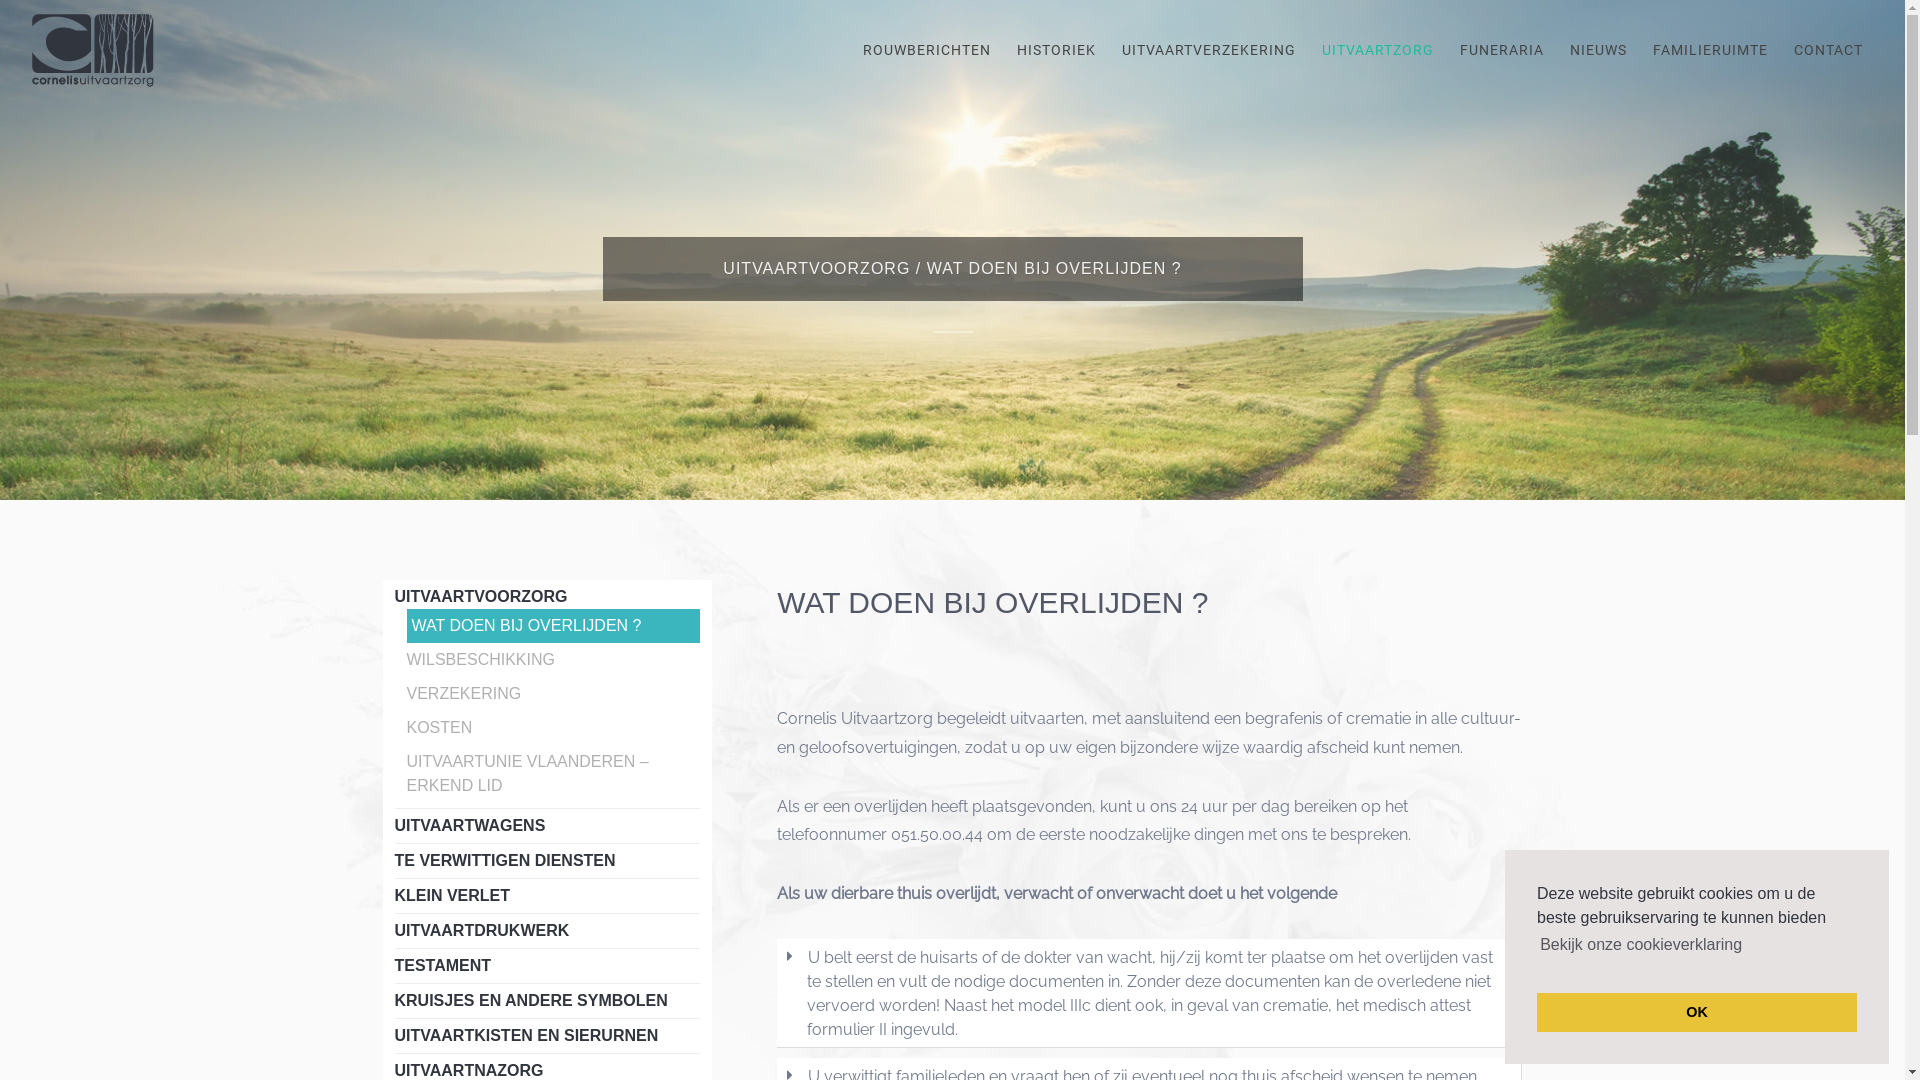 The height and width of the screenshot is (1080, 1920). I want to click on UITVAARTWAGENS, so click(470, 826).